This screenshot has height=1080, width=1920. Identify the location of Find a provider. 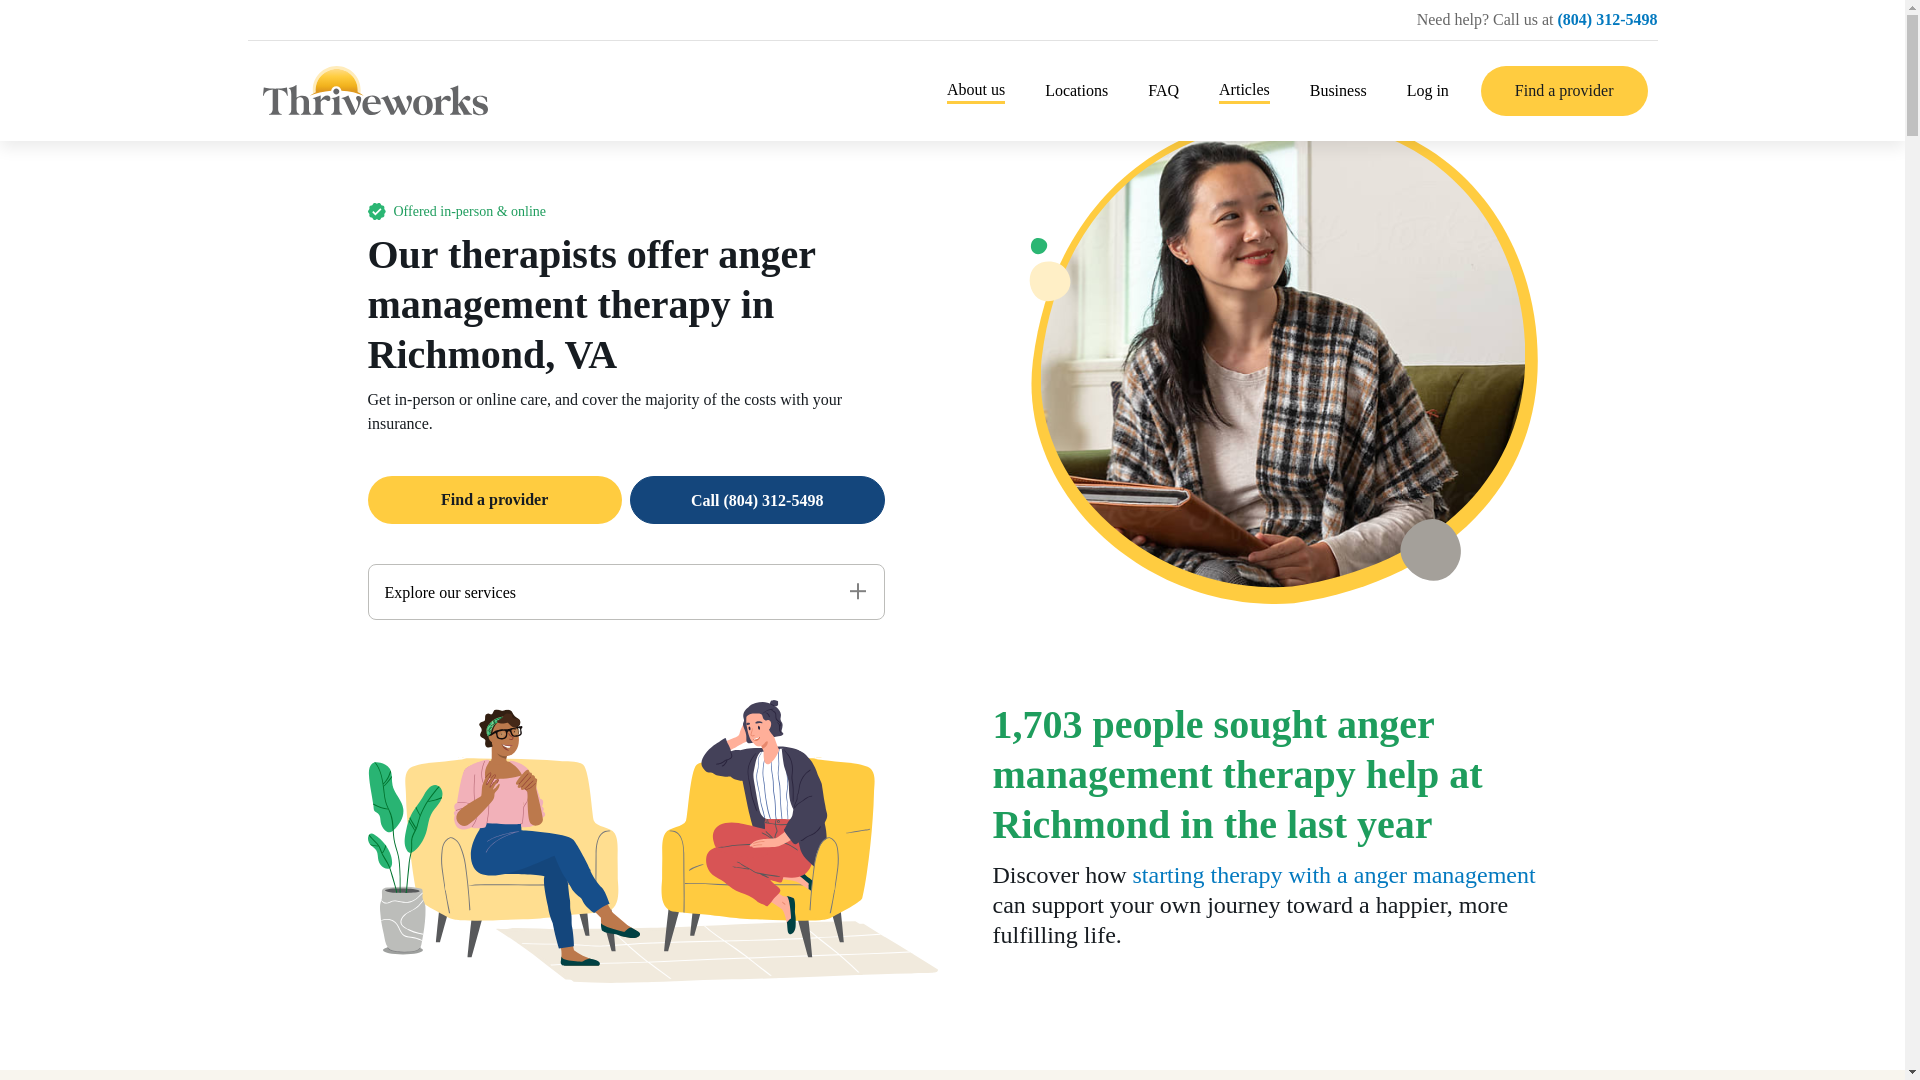
(1564, 90).